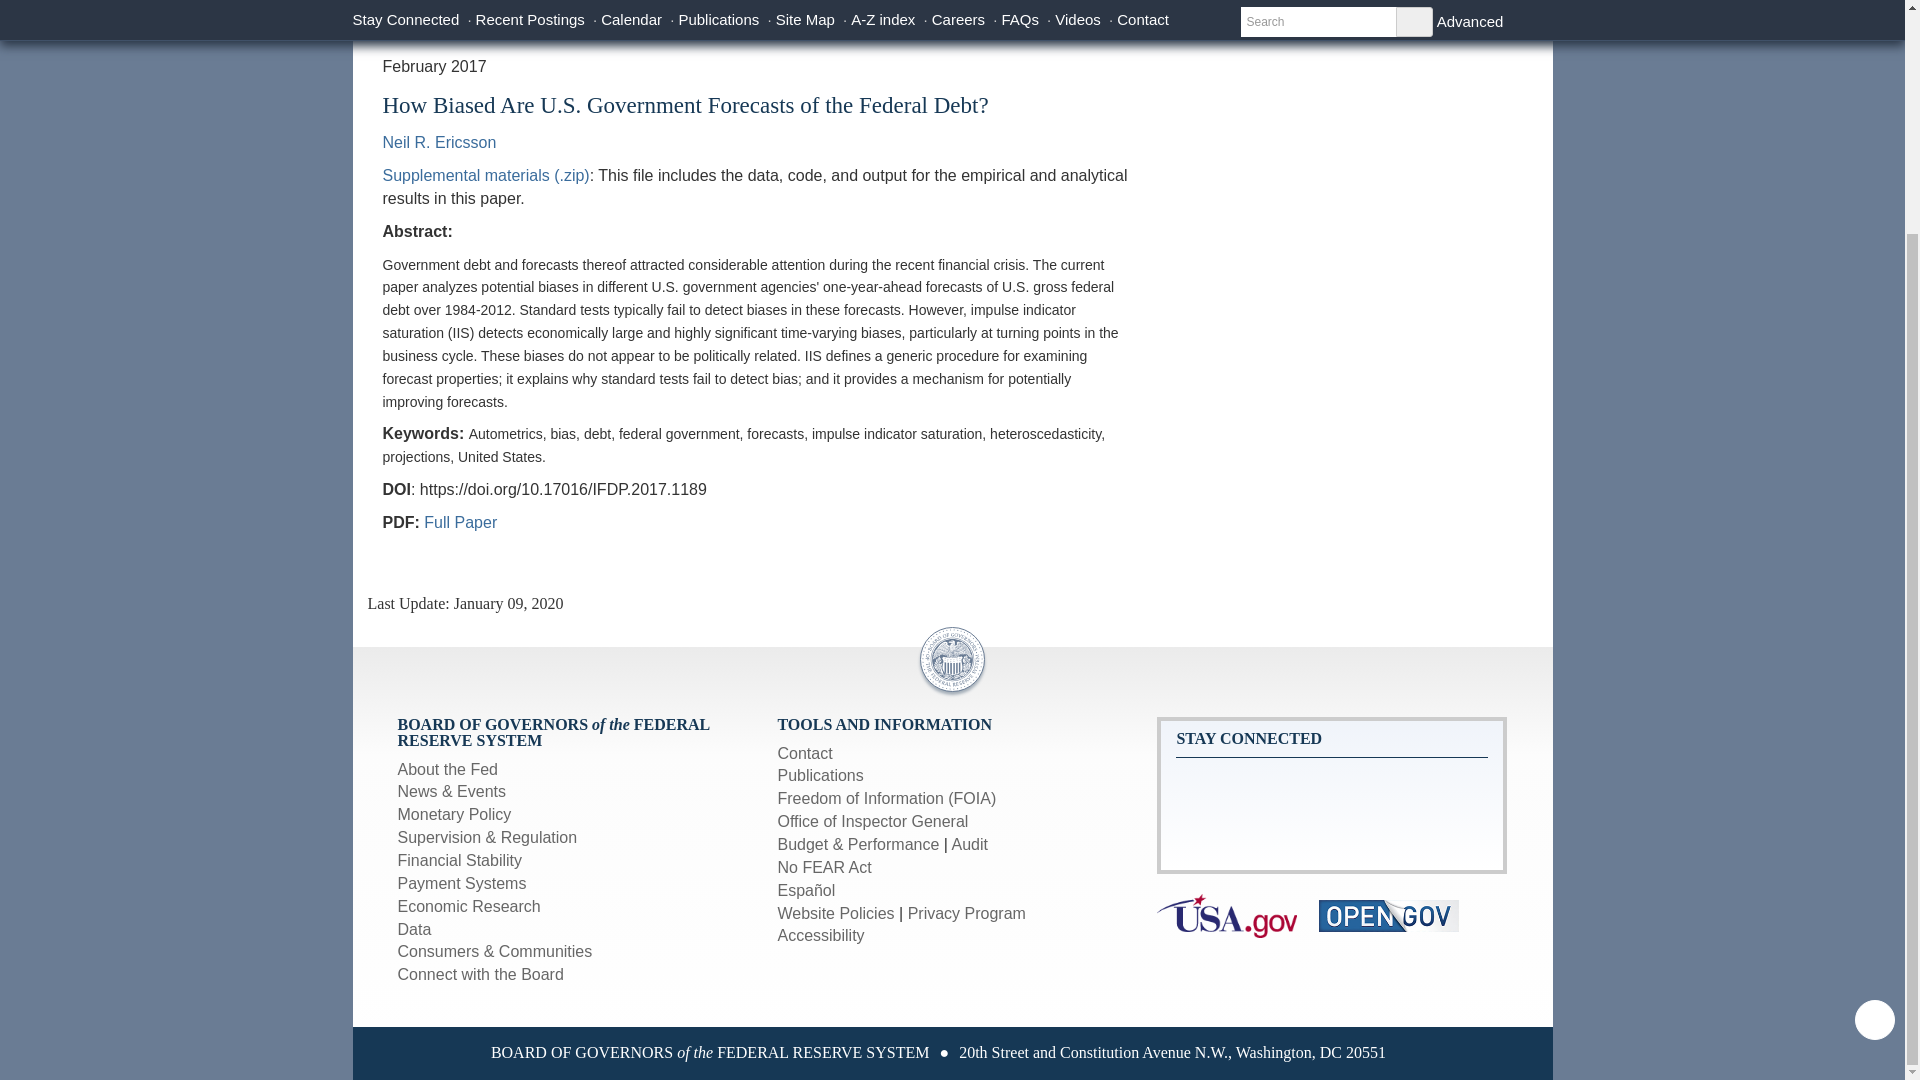 The height and width of the screenshot is (1080, 1920). What do you see at coordinates (1874, 734) in the screenshot?
I see `Scroll To Top` at bounding box center [1874, 734].